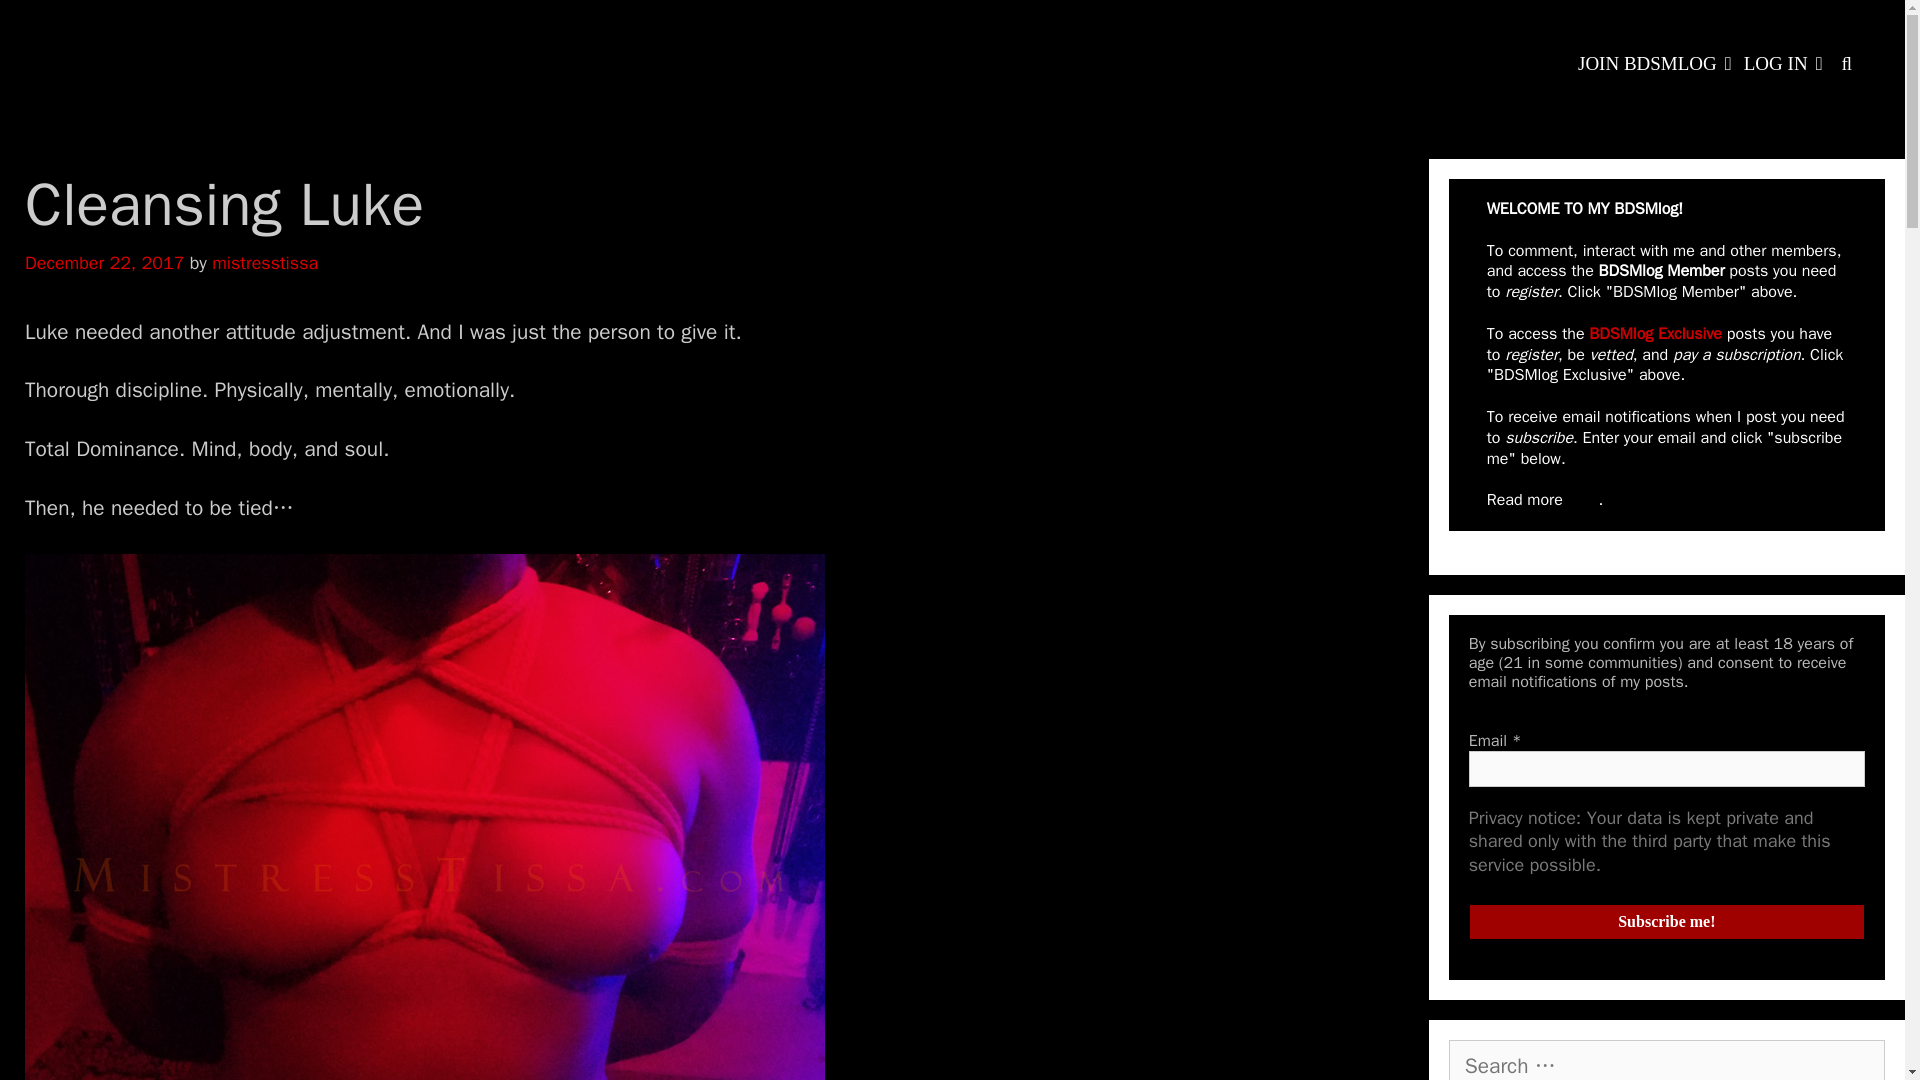  What do you see at coordinates (1654, 64) in the screenshot?
I see `JOIN BDSMLOG` at bounding box center [1654, 64].